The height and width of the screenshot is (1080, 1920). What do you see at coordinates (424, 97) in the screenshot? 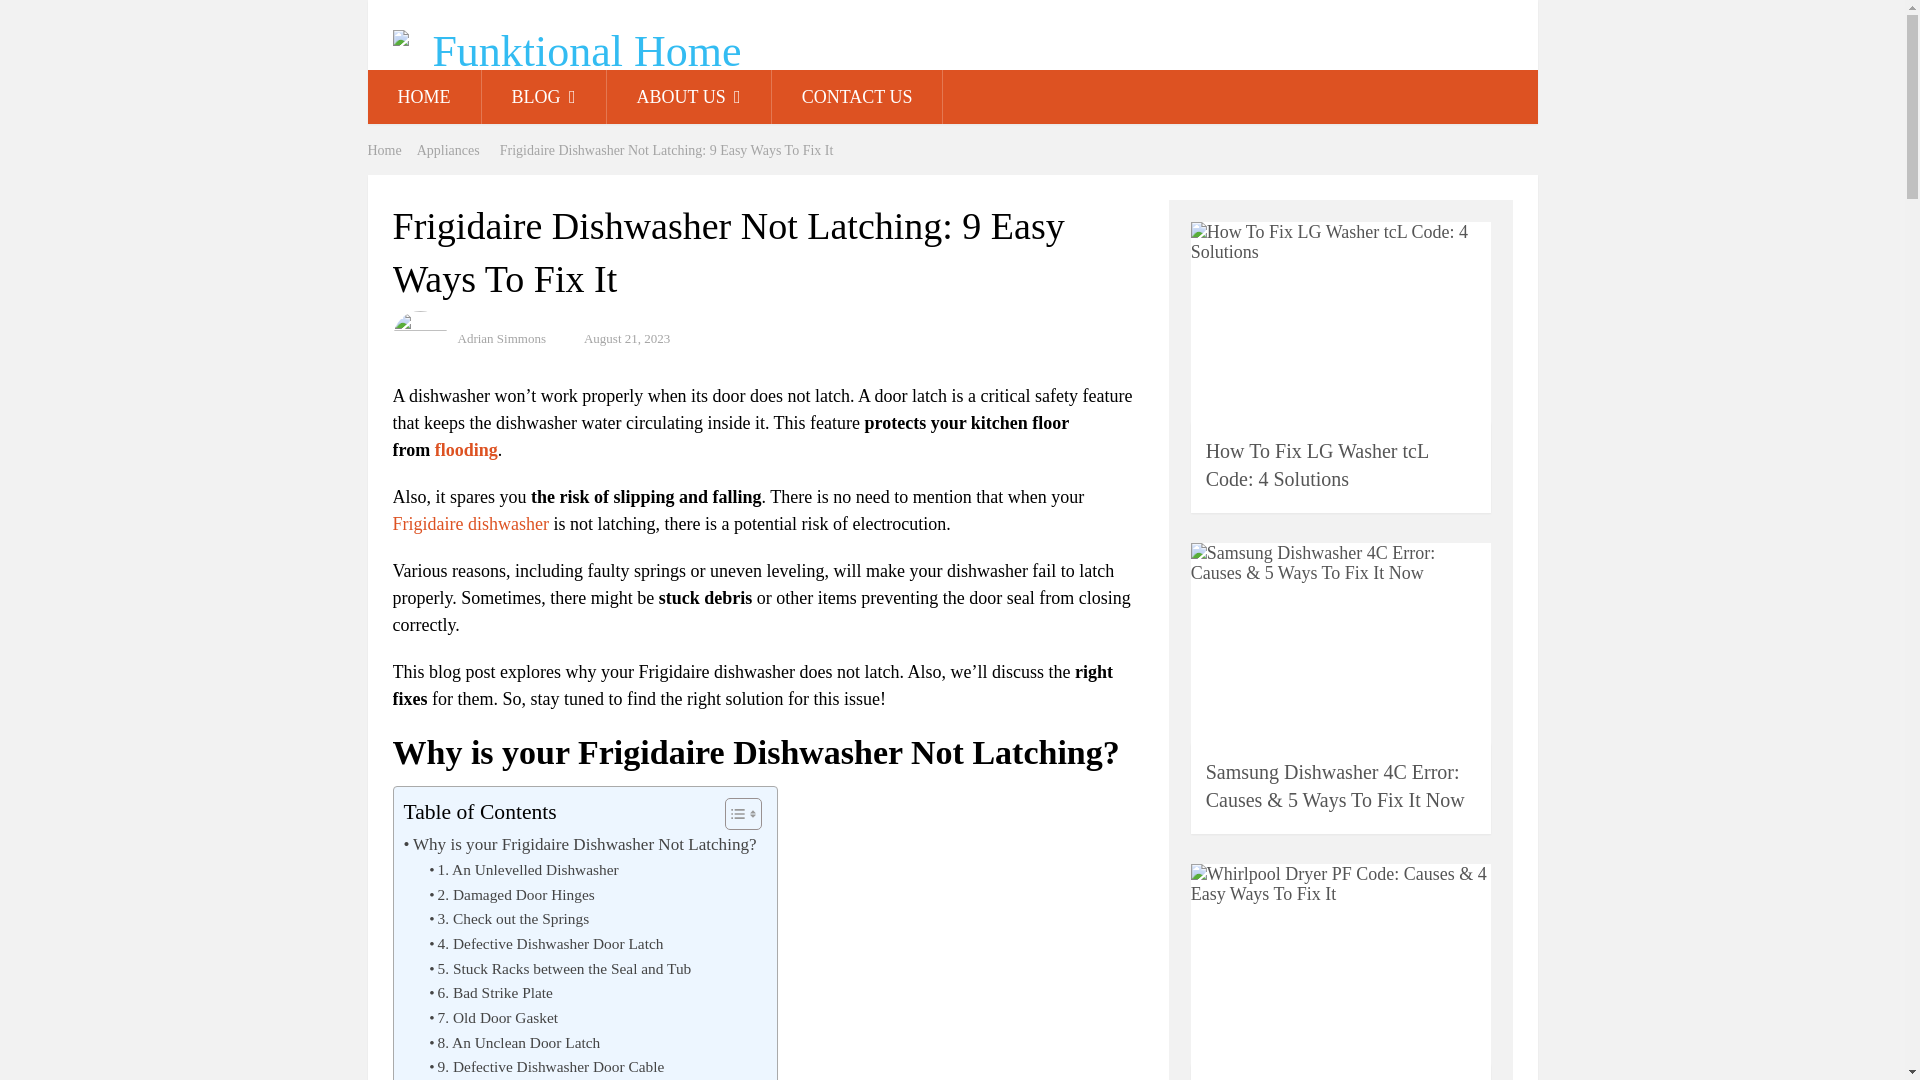
I see `HOME` at bounding box center [424, 97].